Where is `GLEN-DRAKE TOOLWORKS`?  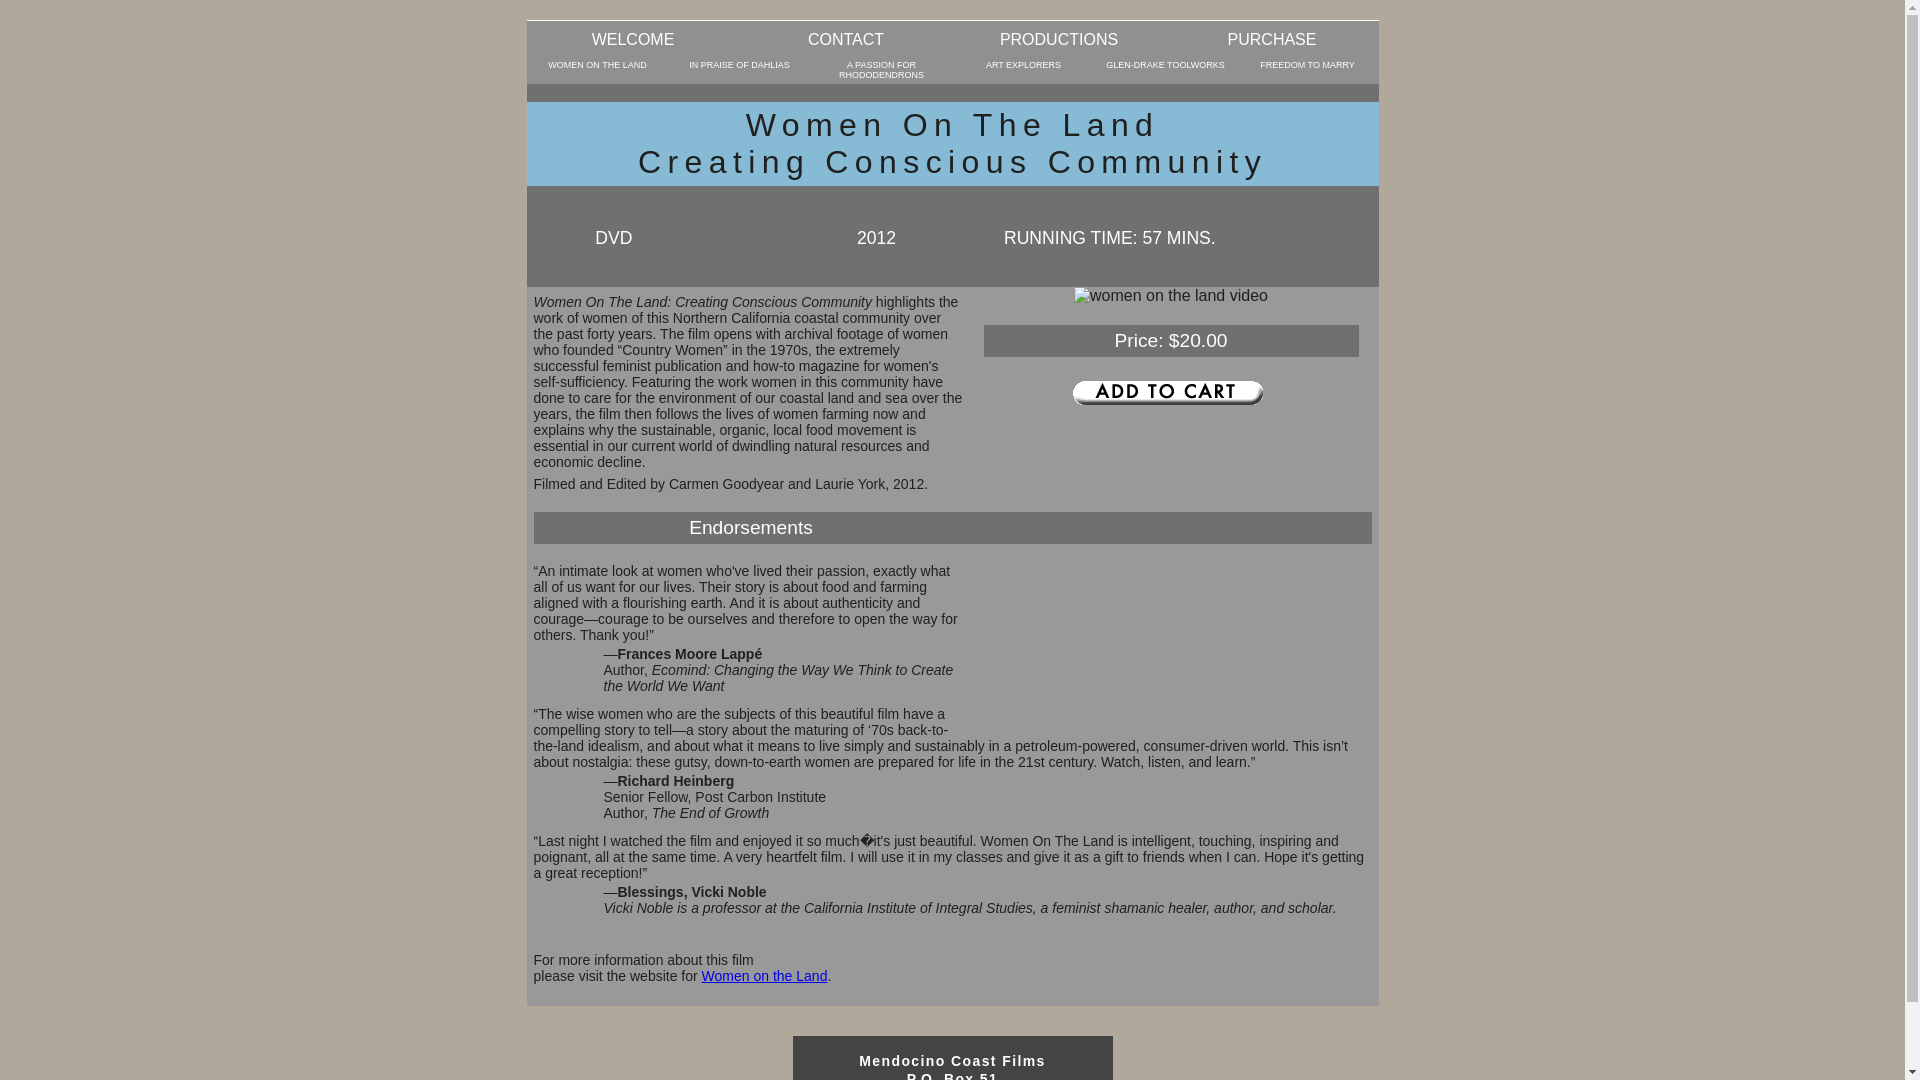
GLEN-DRAKE TOOLWORKS is located at coordinates (1165, 70).